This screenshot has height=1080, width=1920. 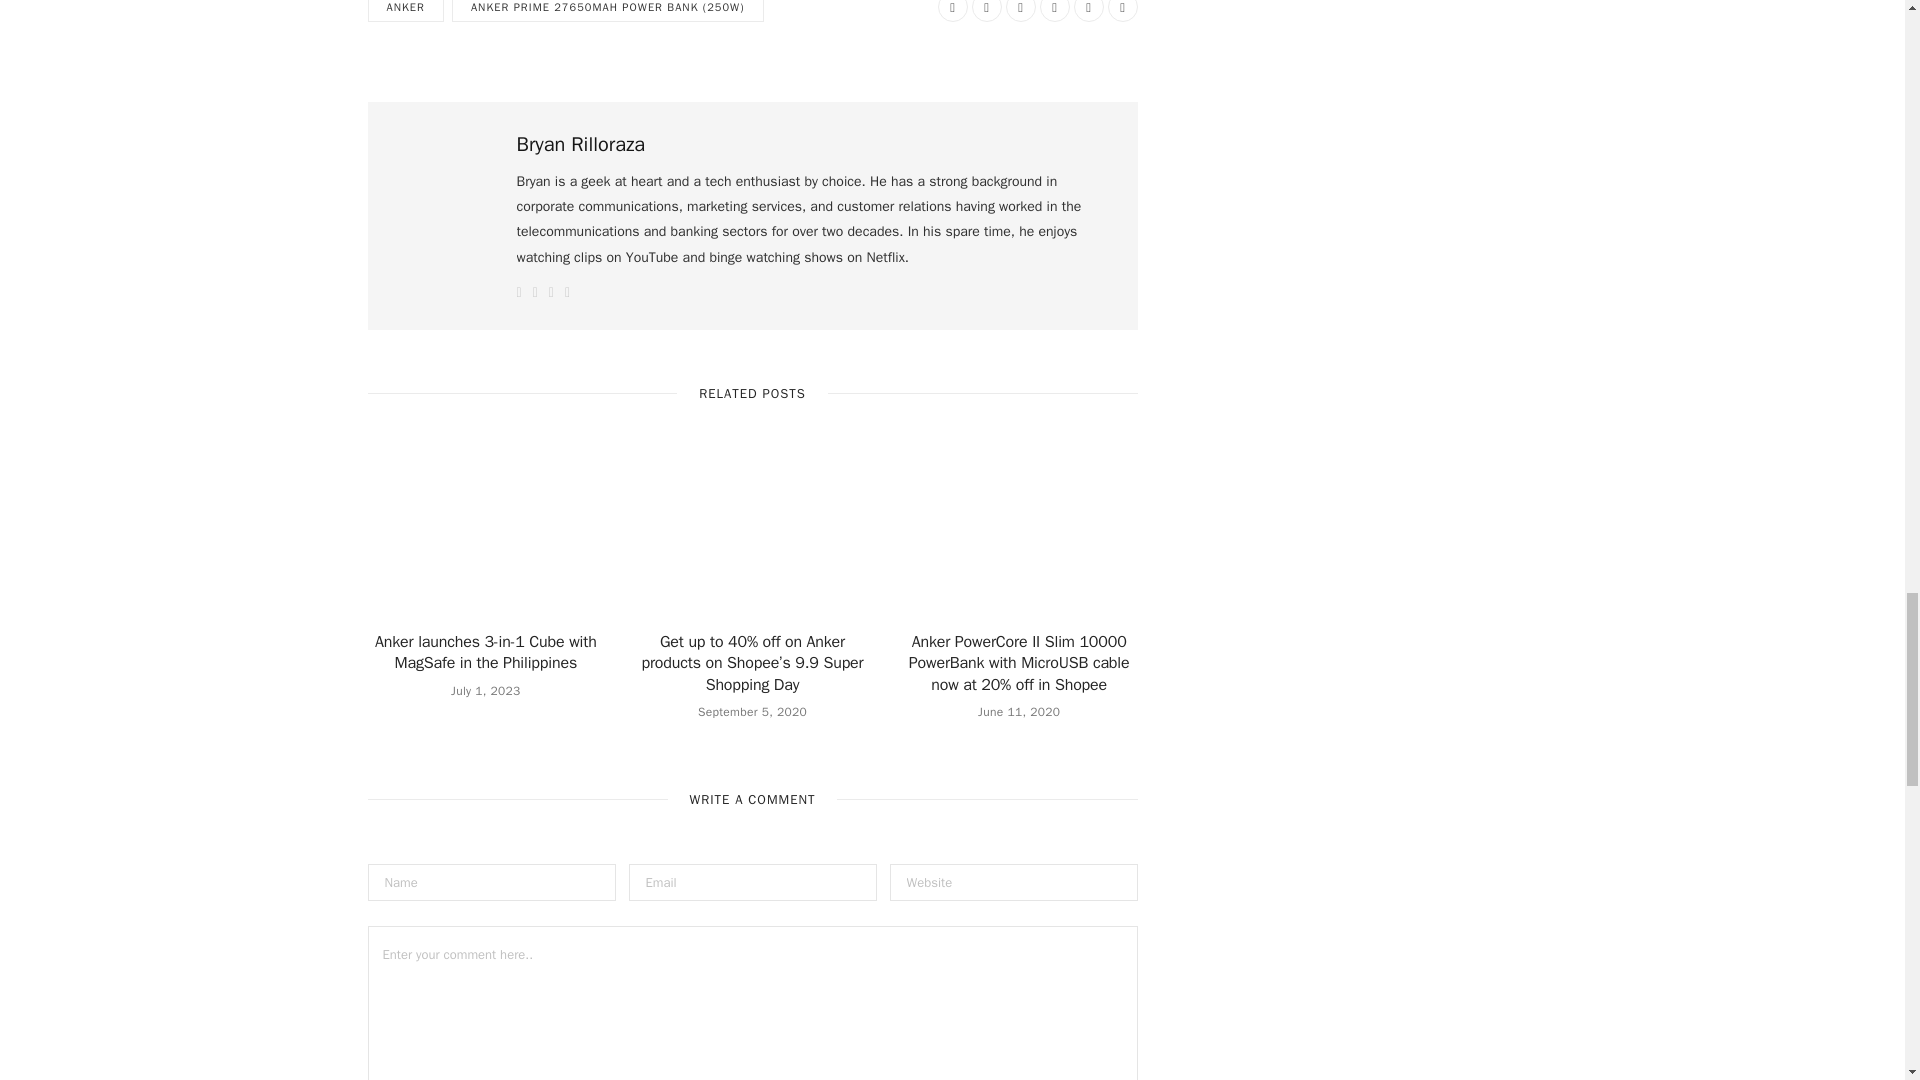 What do you see at coordinates (406, 11) in the screenshot?
I see `ANKER` at bounding box center [406, 11].